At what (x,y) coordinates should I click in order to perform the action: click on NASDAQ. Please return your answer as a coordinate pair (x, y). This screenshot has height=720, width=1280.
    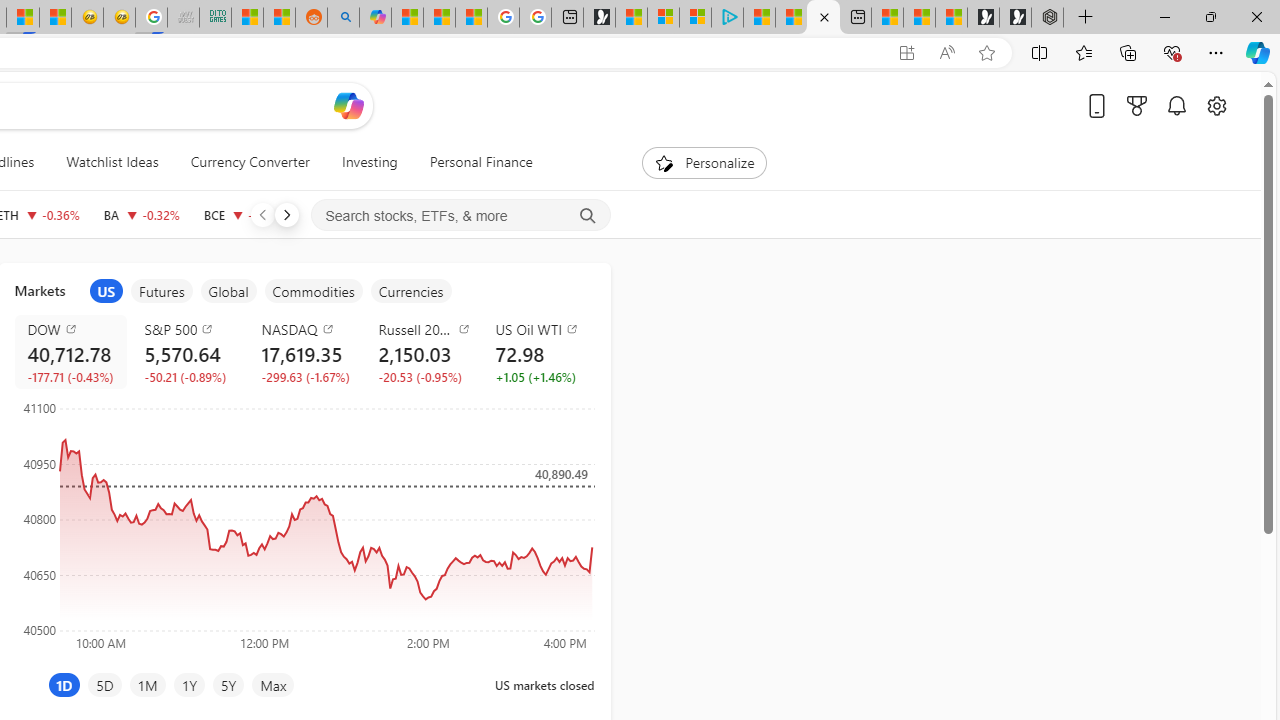
    Looking at the image, I should click on (308, 328).